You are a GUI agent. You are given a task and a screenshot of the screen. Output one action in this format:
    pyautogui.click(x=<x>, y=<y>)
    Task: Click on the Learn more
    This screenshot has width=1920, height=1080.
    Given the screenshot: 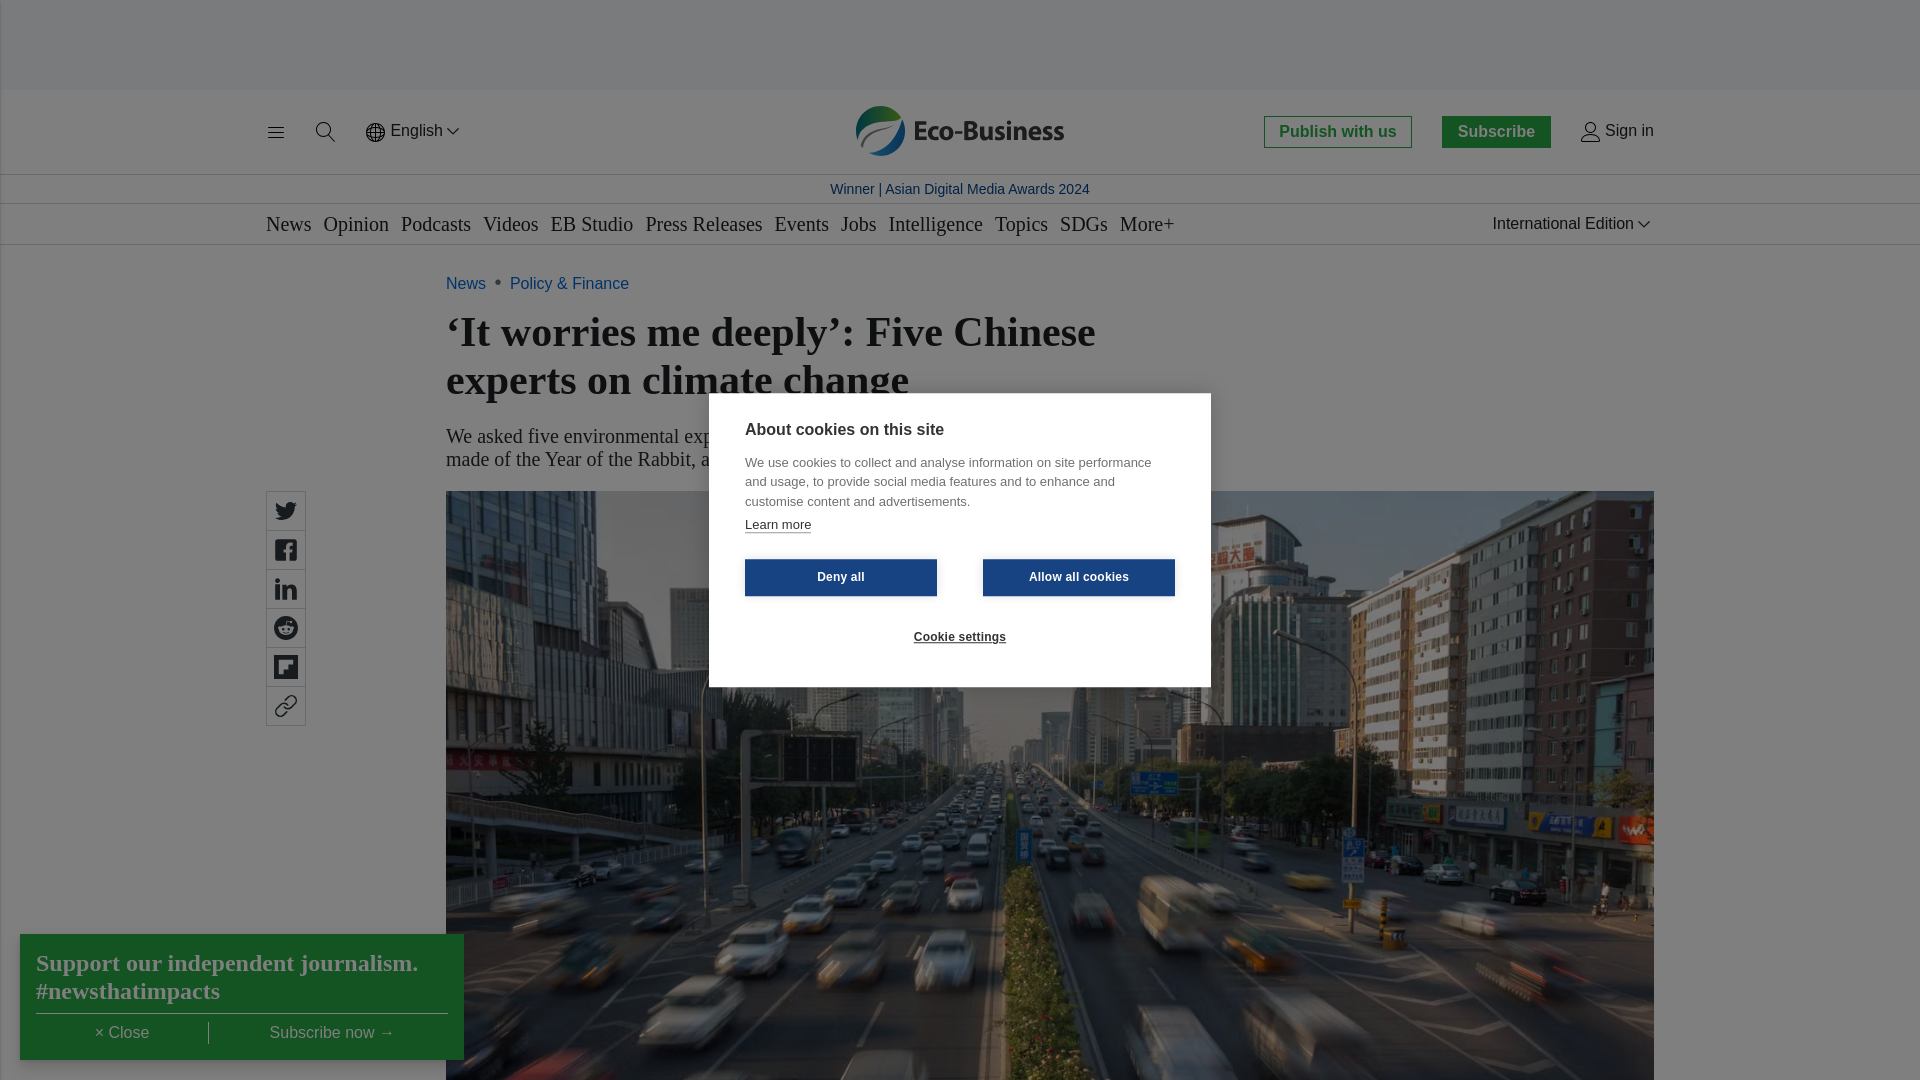 What is the action you would take?
    pyautogui.click(x=777, y=525)
    